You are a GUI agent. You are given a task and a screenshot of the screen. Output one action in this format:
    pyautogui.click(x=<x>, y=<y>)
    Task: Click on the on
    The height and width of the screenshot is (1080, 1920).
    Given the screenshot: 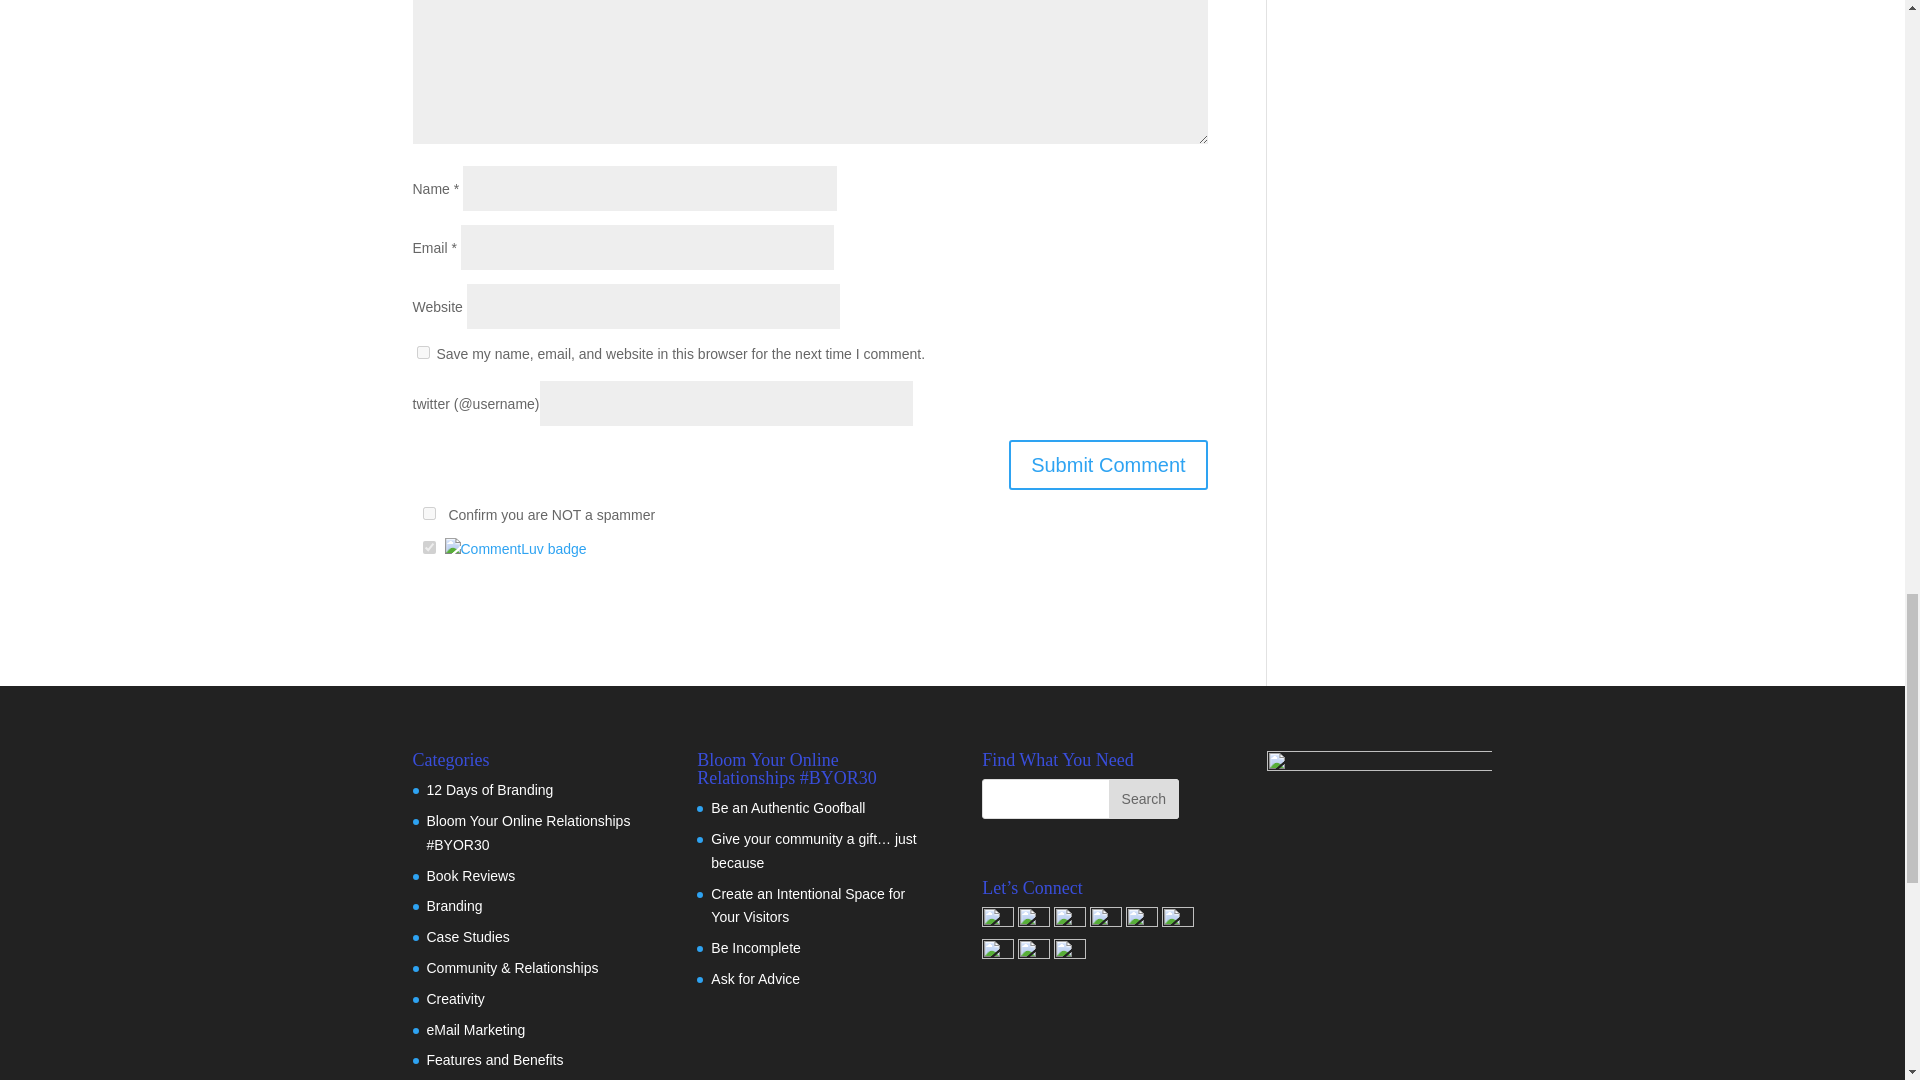 What is the action you would take?
    pyautogui.click(x=428, y=548)
    